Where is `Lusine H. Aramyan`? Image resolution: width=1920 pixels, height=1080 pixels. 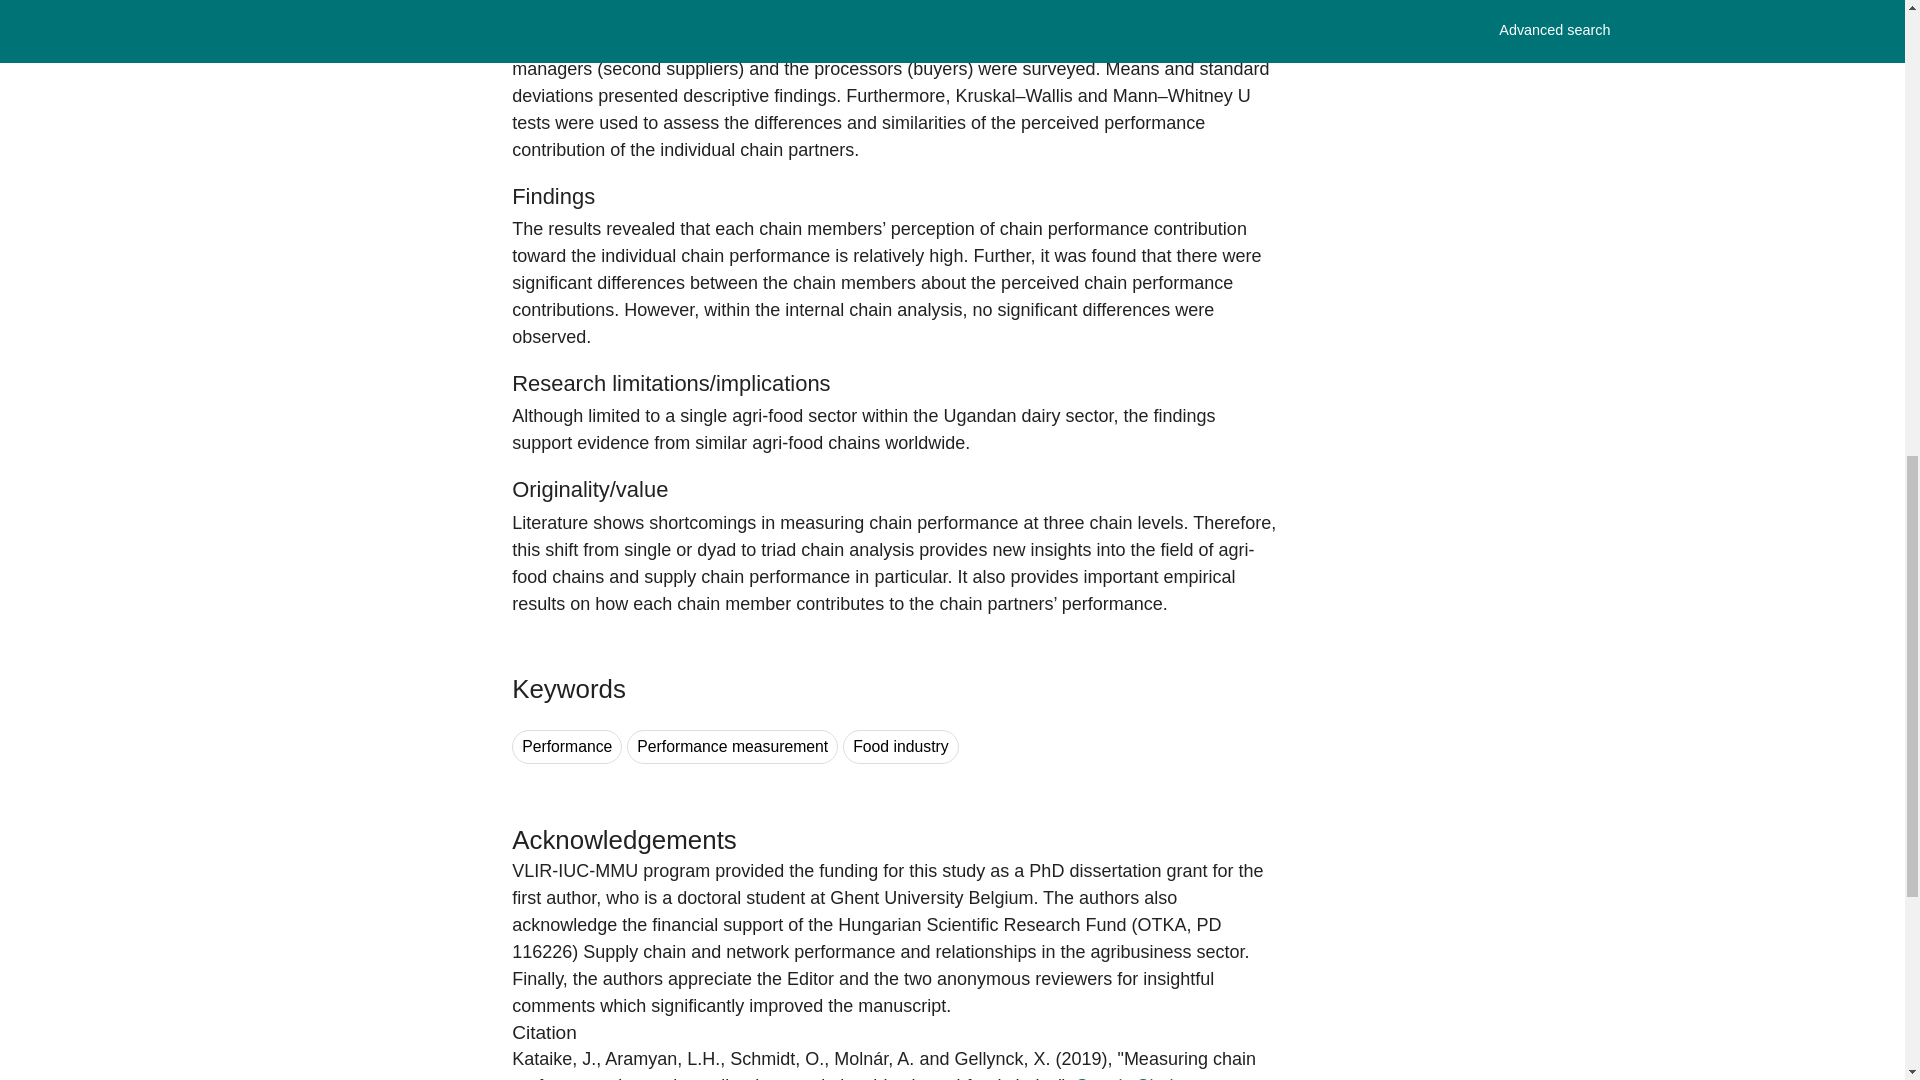 Lusine H. Aramyan is located at coordinates (662, 1058).